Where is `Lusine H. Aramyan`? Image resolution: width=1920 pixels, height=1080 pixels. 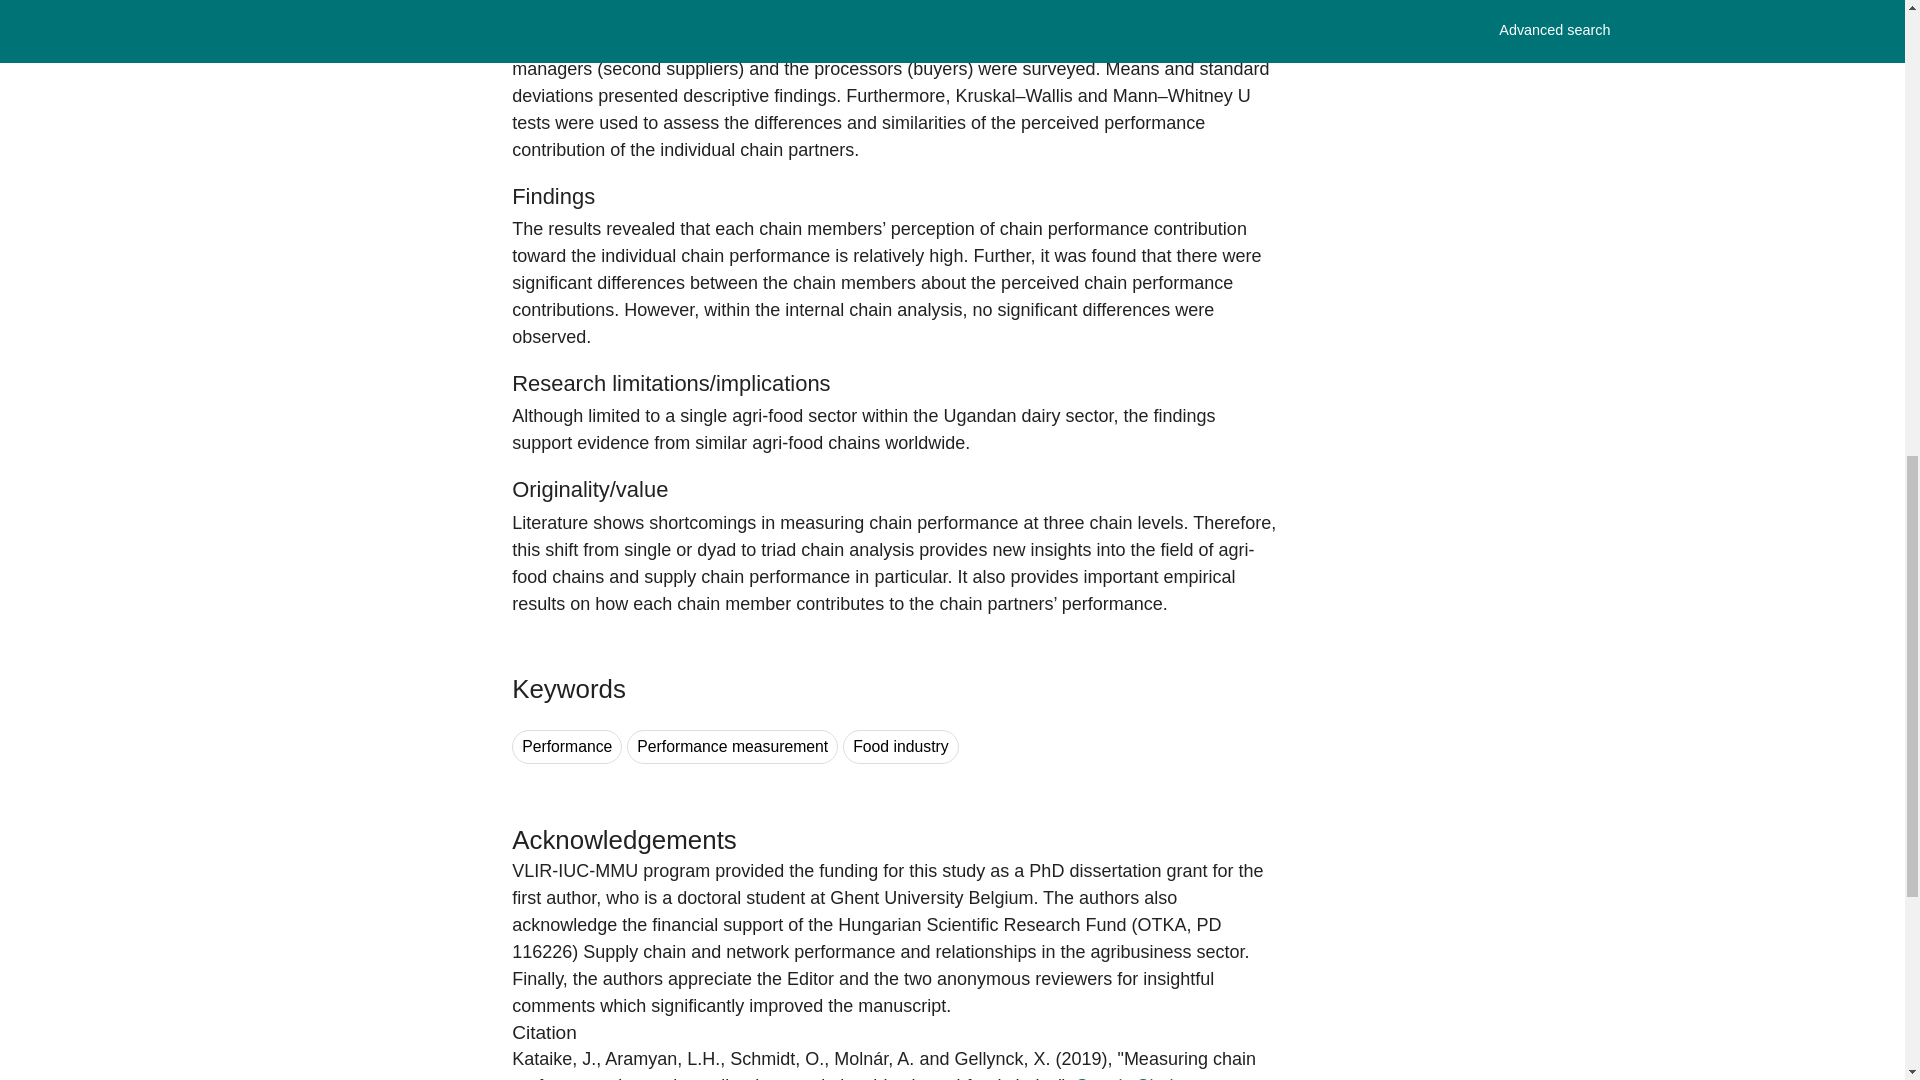 Lusine H. Aramyan is located at coordinates (662, 1058).